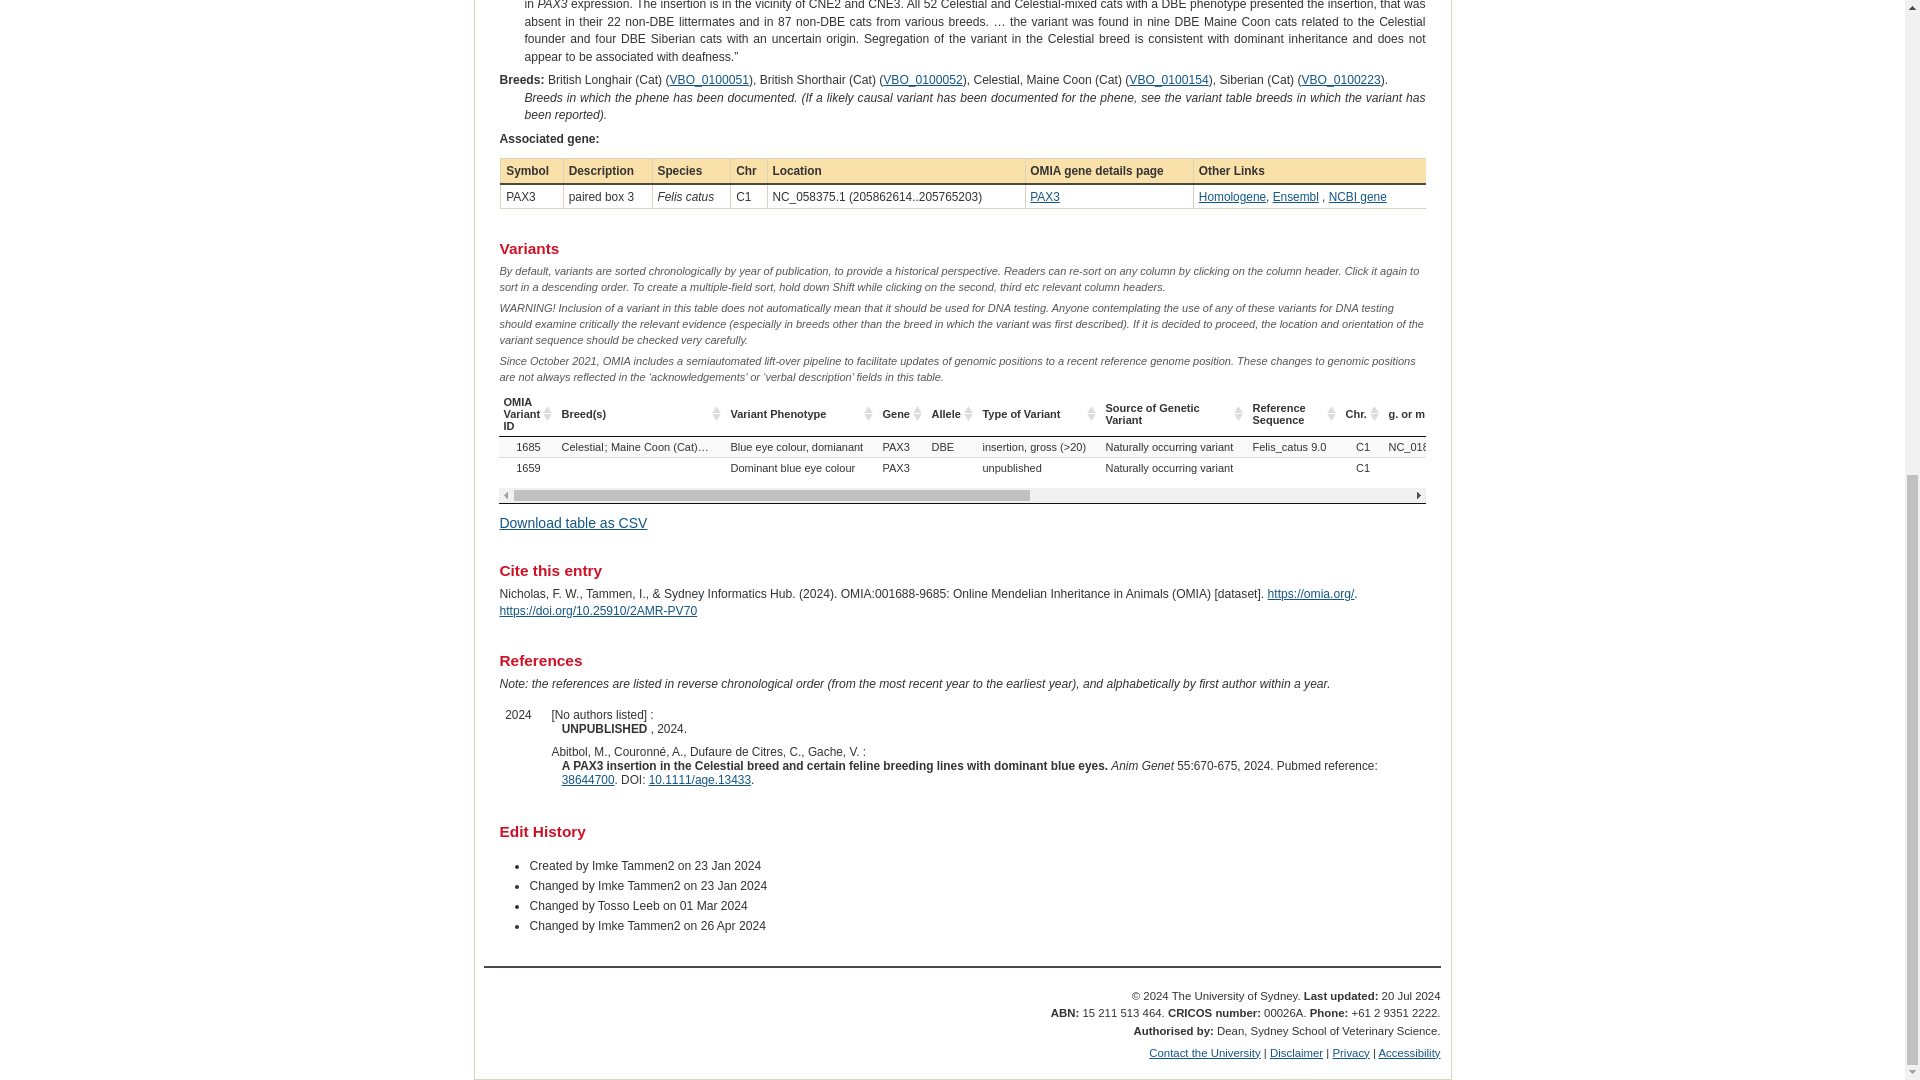 The height and width of the screenshot is (1080, 1920). I want to click on Homologene, so click(1232, 197).